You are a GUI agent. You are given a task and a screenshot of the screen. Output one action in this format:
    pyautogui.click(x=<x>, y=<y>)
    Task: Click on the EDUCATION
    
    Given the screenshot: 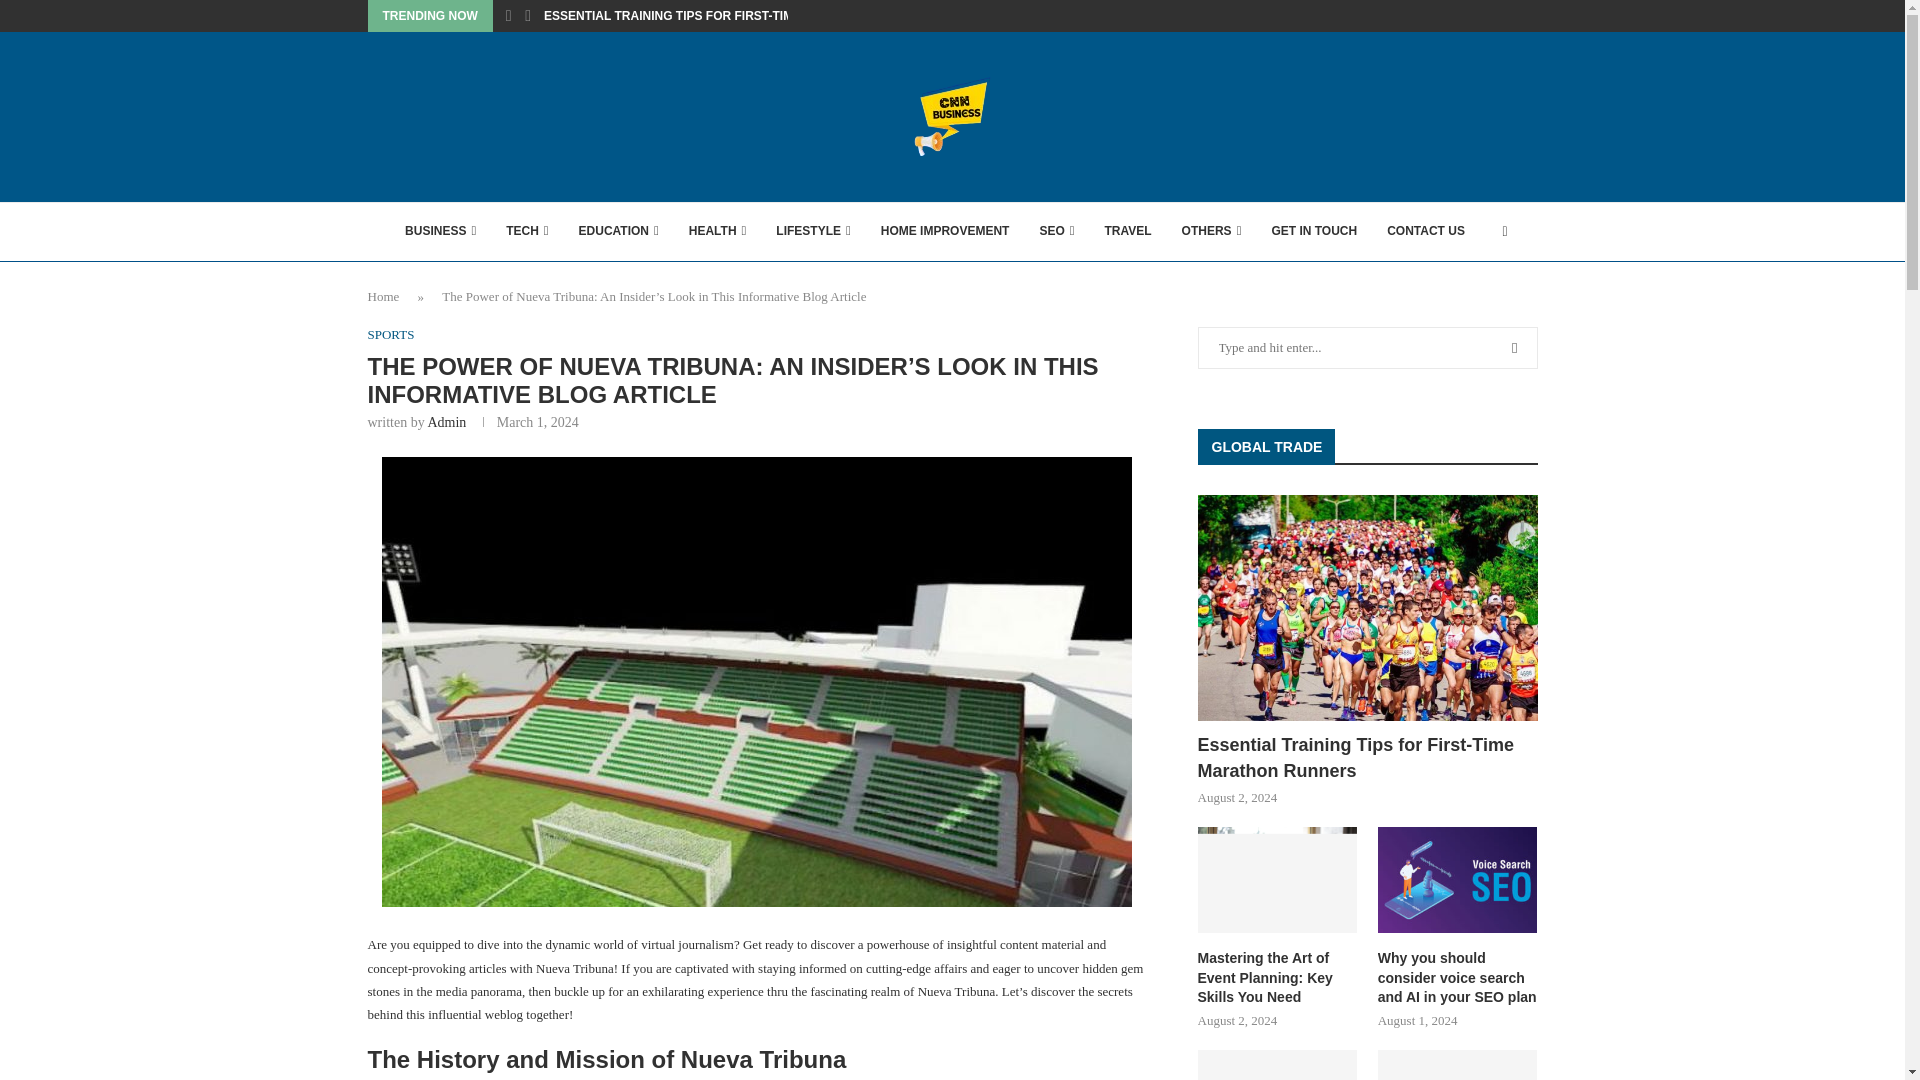 What is the action you would take?
    pyautogui.click(x=618, y=232)
    